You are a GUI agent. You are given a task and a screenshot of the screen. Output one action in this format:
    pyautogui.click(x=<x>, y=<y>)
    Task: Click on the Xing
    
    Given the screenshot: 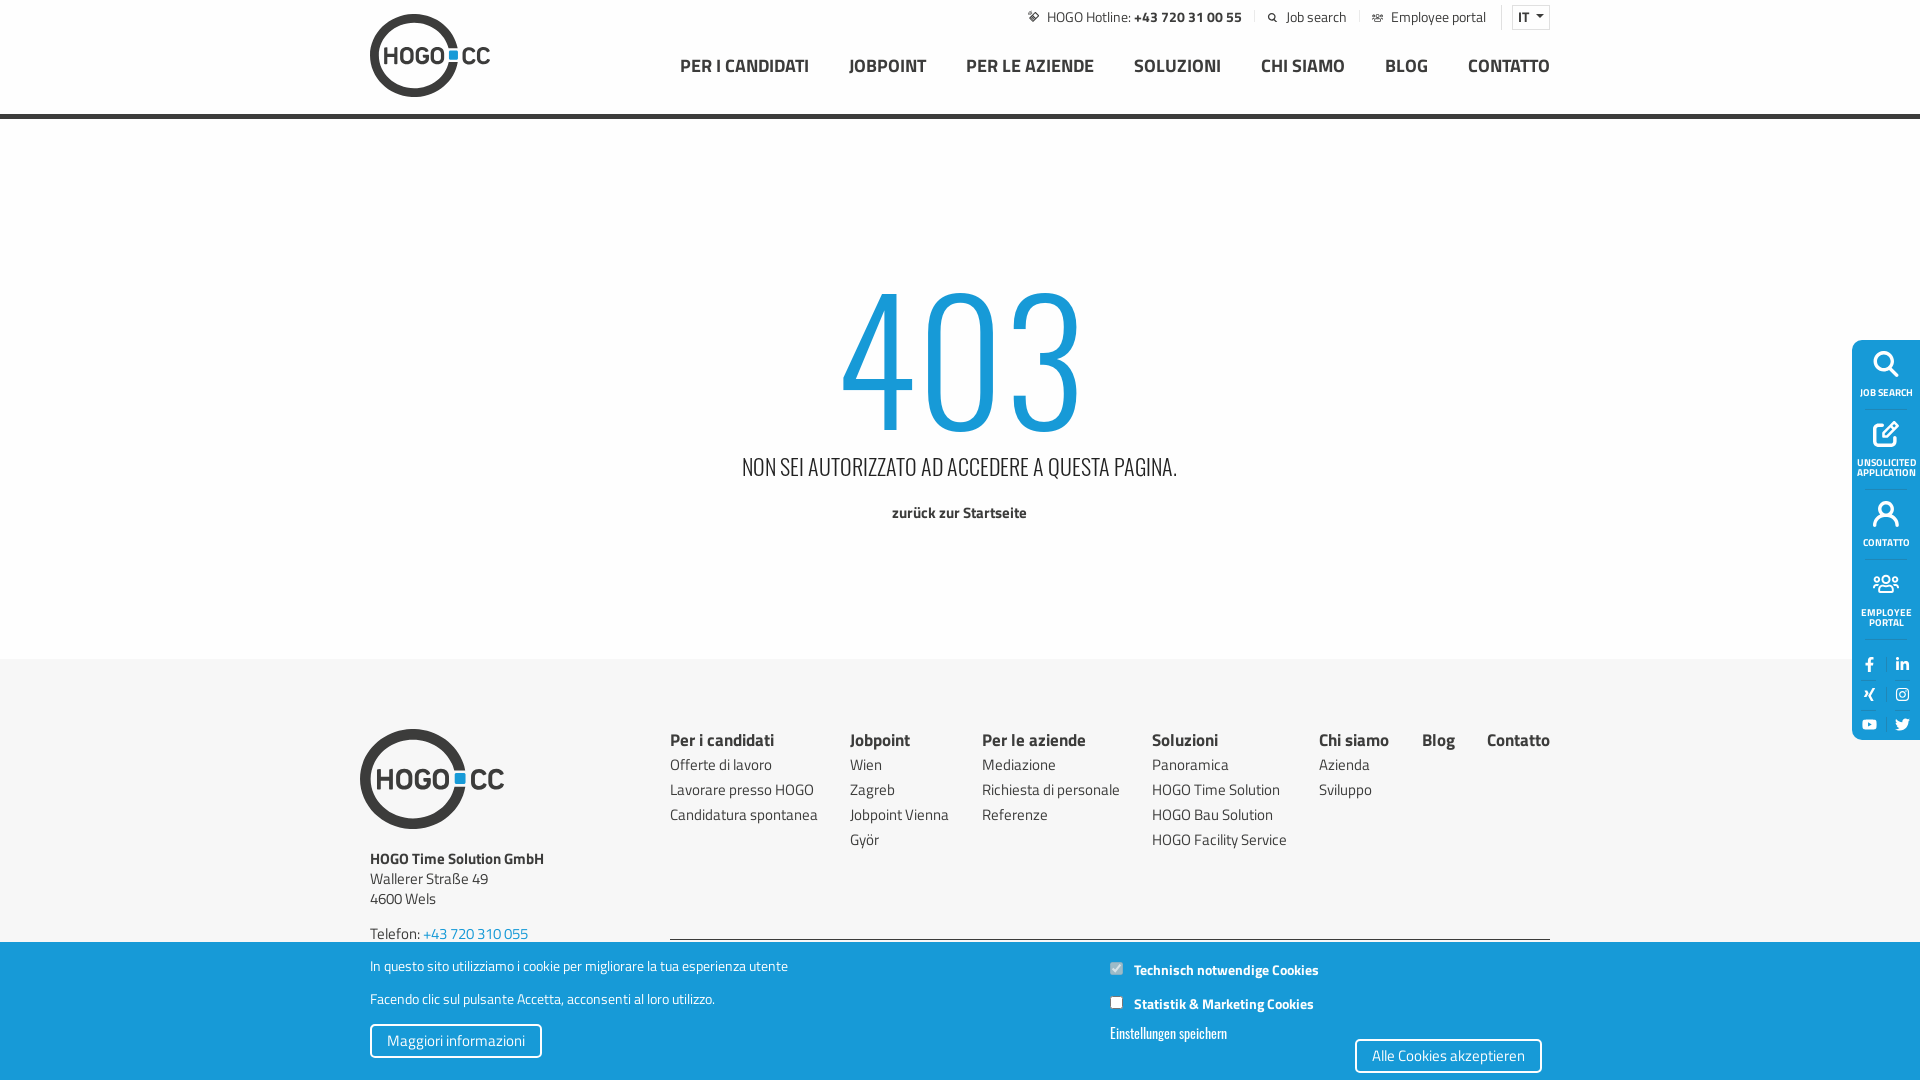 What is the action you would take?
    pyautogui.click(x=1870, y=694)
    